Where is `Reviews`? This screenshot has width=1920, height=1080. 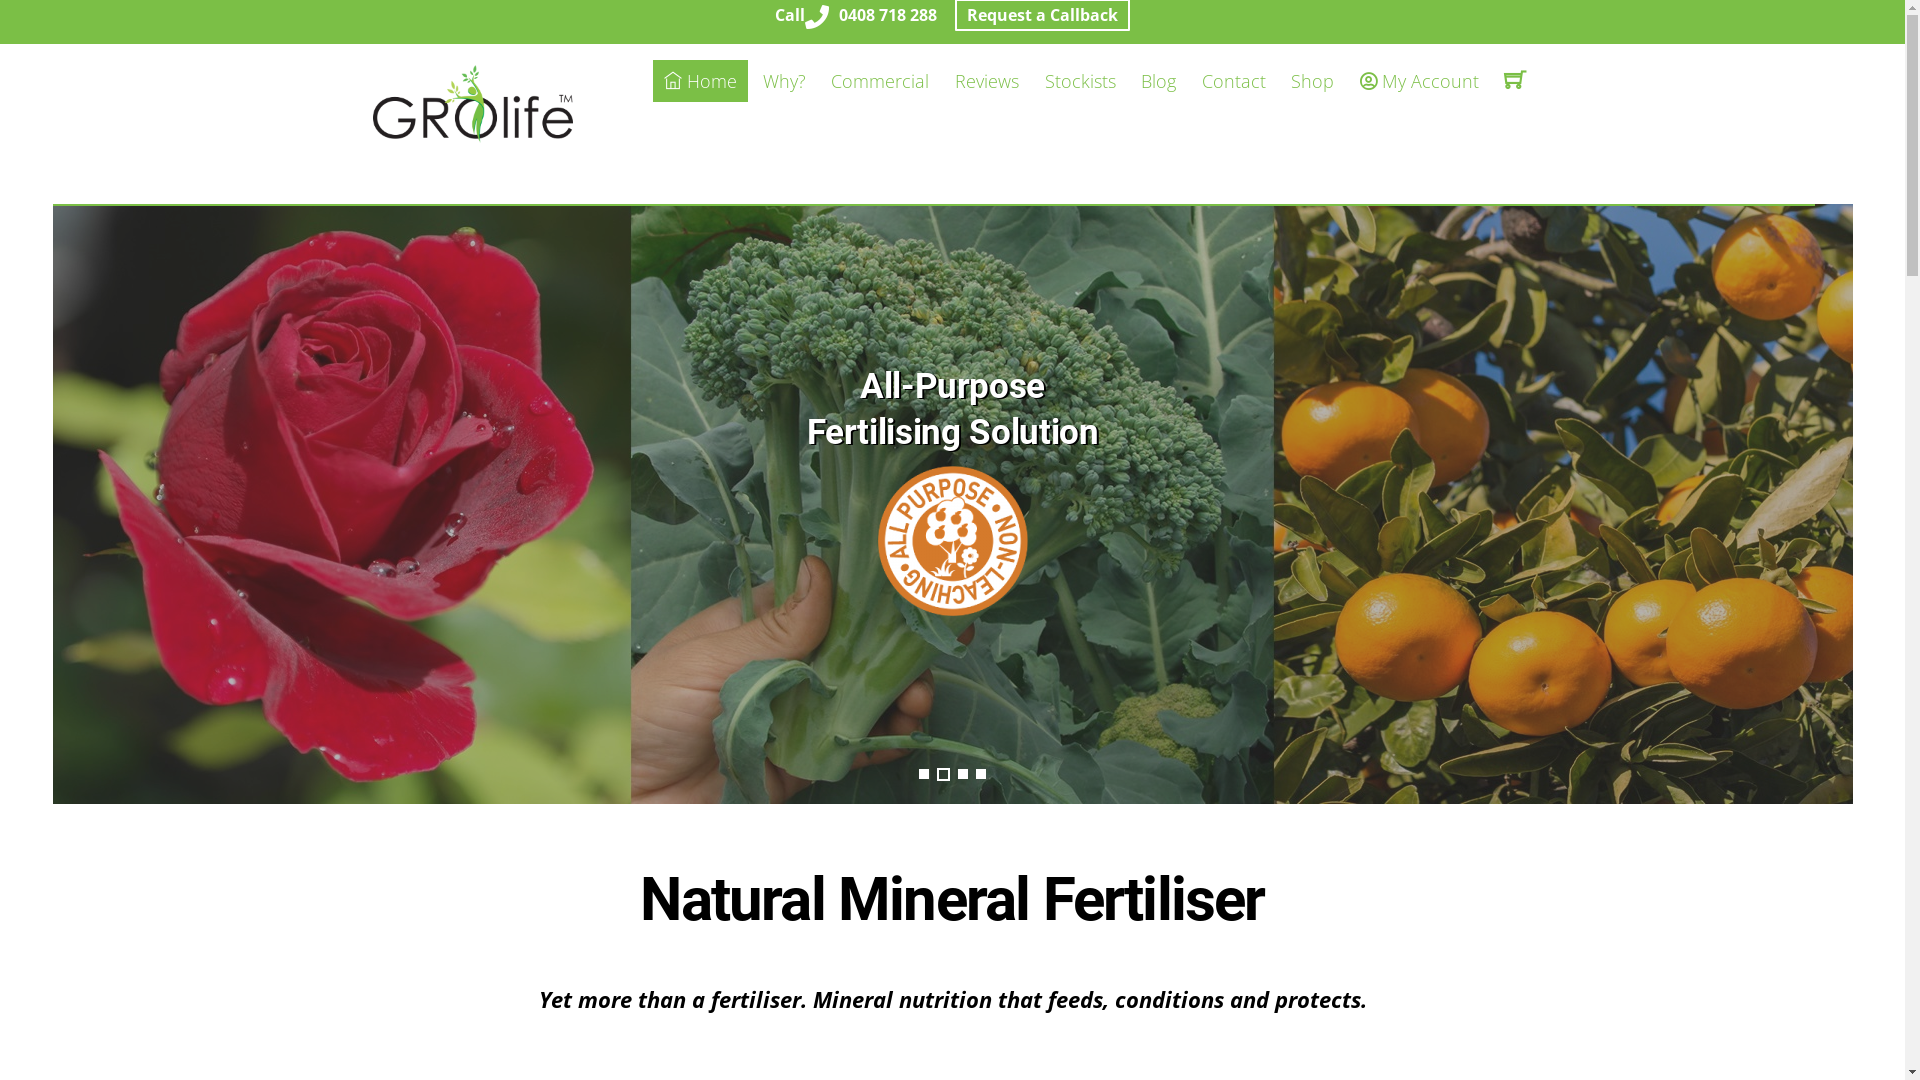
Reviews is located at coordinates (987, 82).